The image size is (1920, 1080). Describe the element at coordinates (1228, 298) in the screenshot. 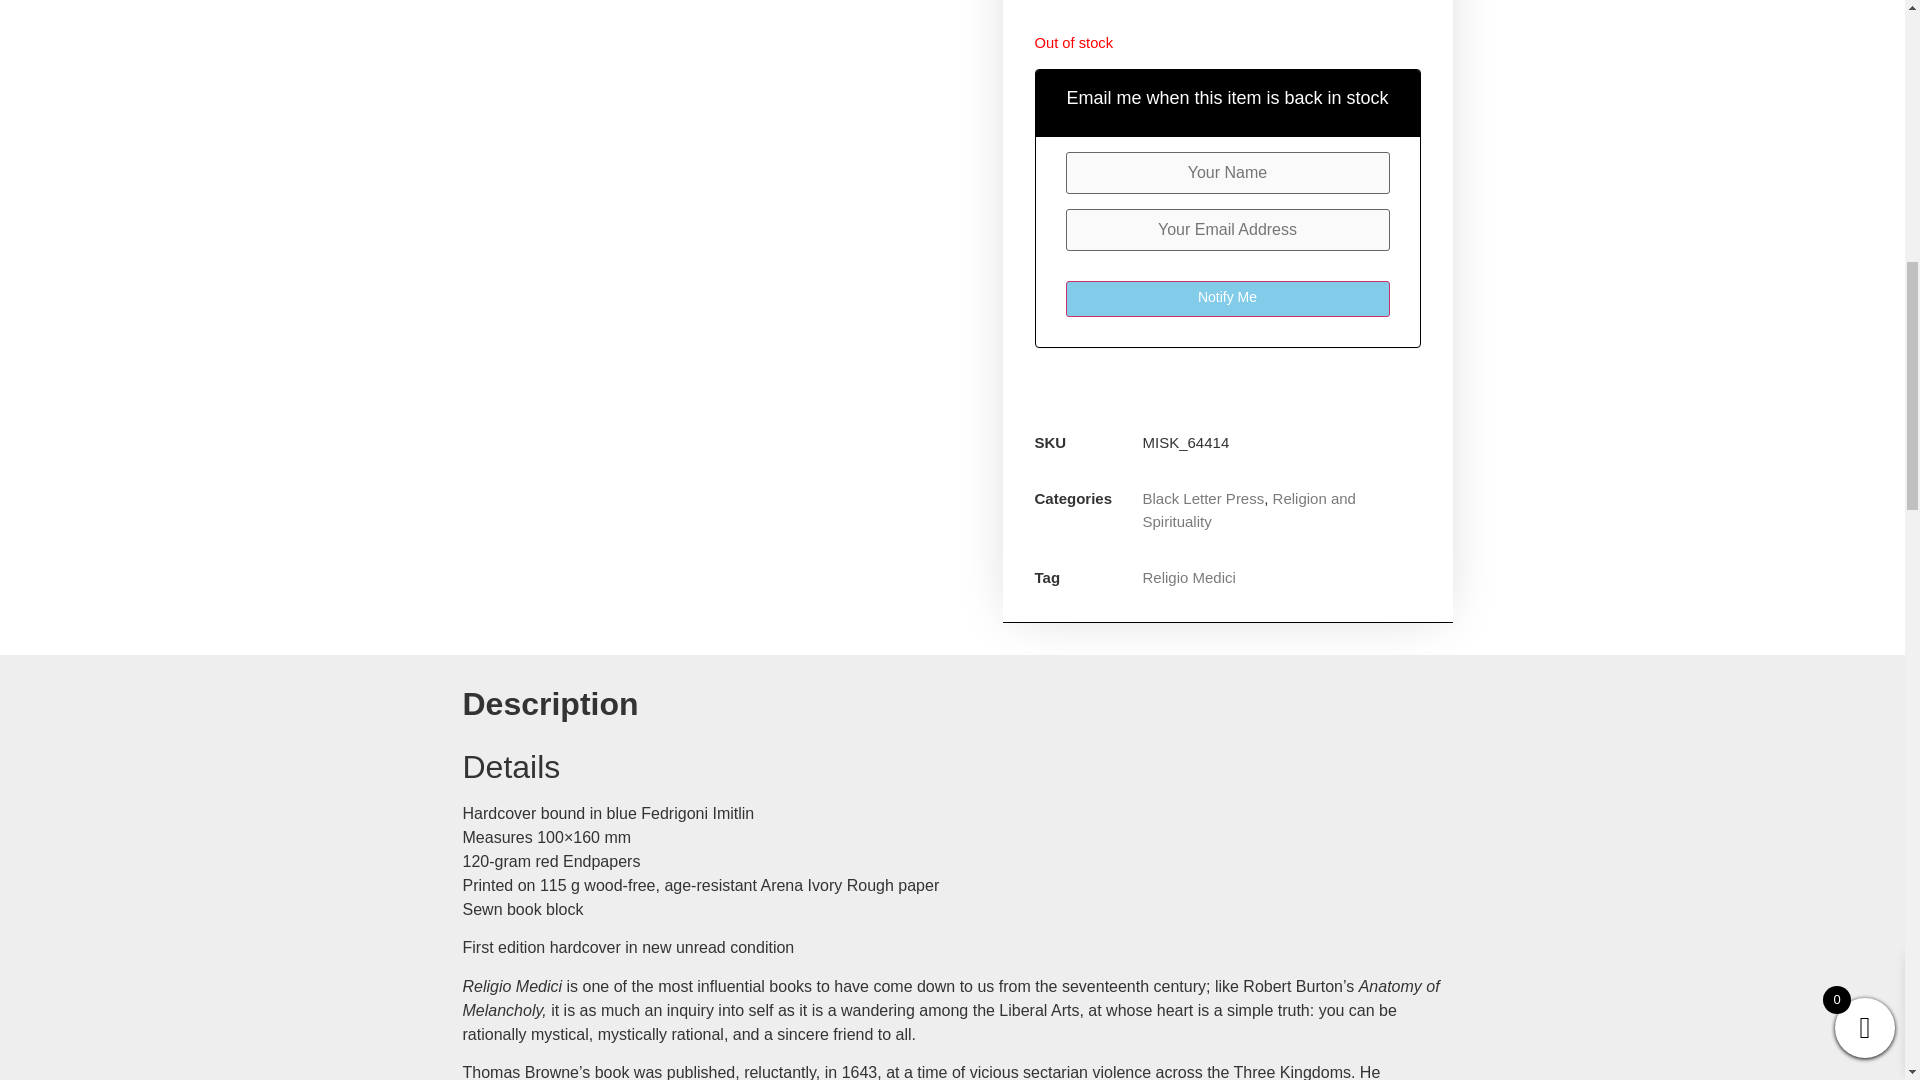

I see `Notify Me` at that location.